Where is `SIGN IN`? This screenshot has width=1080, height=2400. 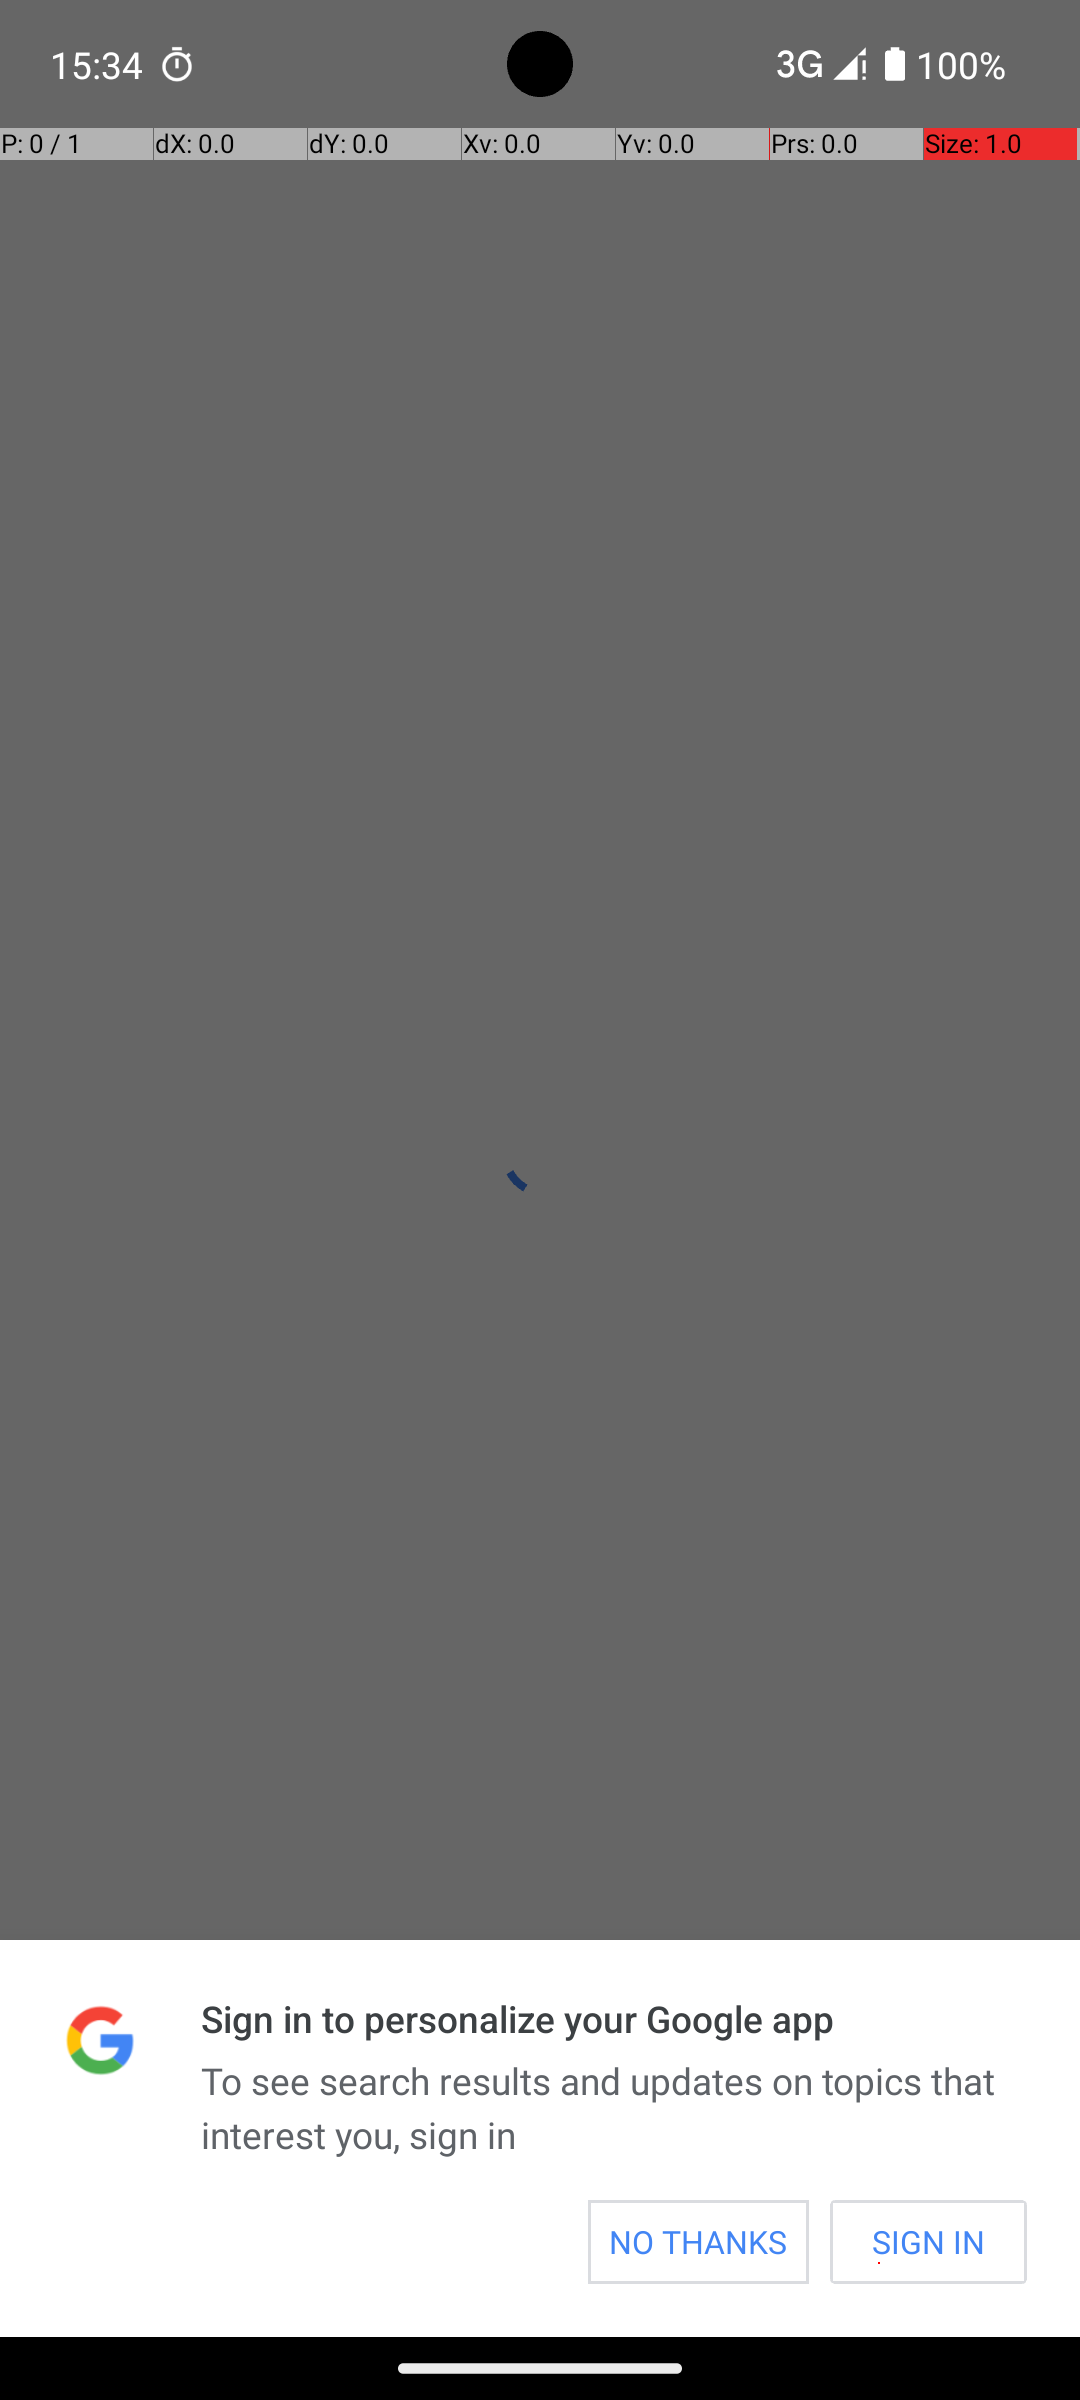 SIGN IN is located at coordinates (928, 2242).